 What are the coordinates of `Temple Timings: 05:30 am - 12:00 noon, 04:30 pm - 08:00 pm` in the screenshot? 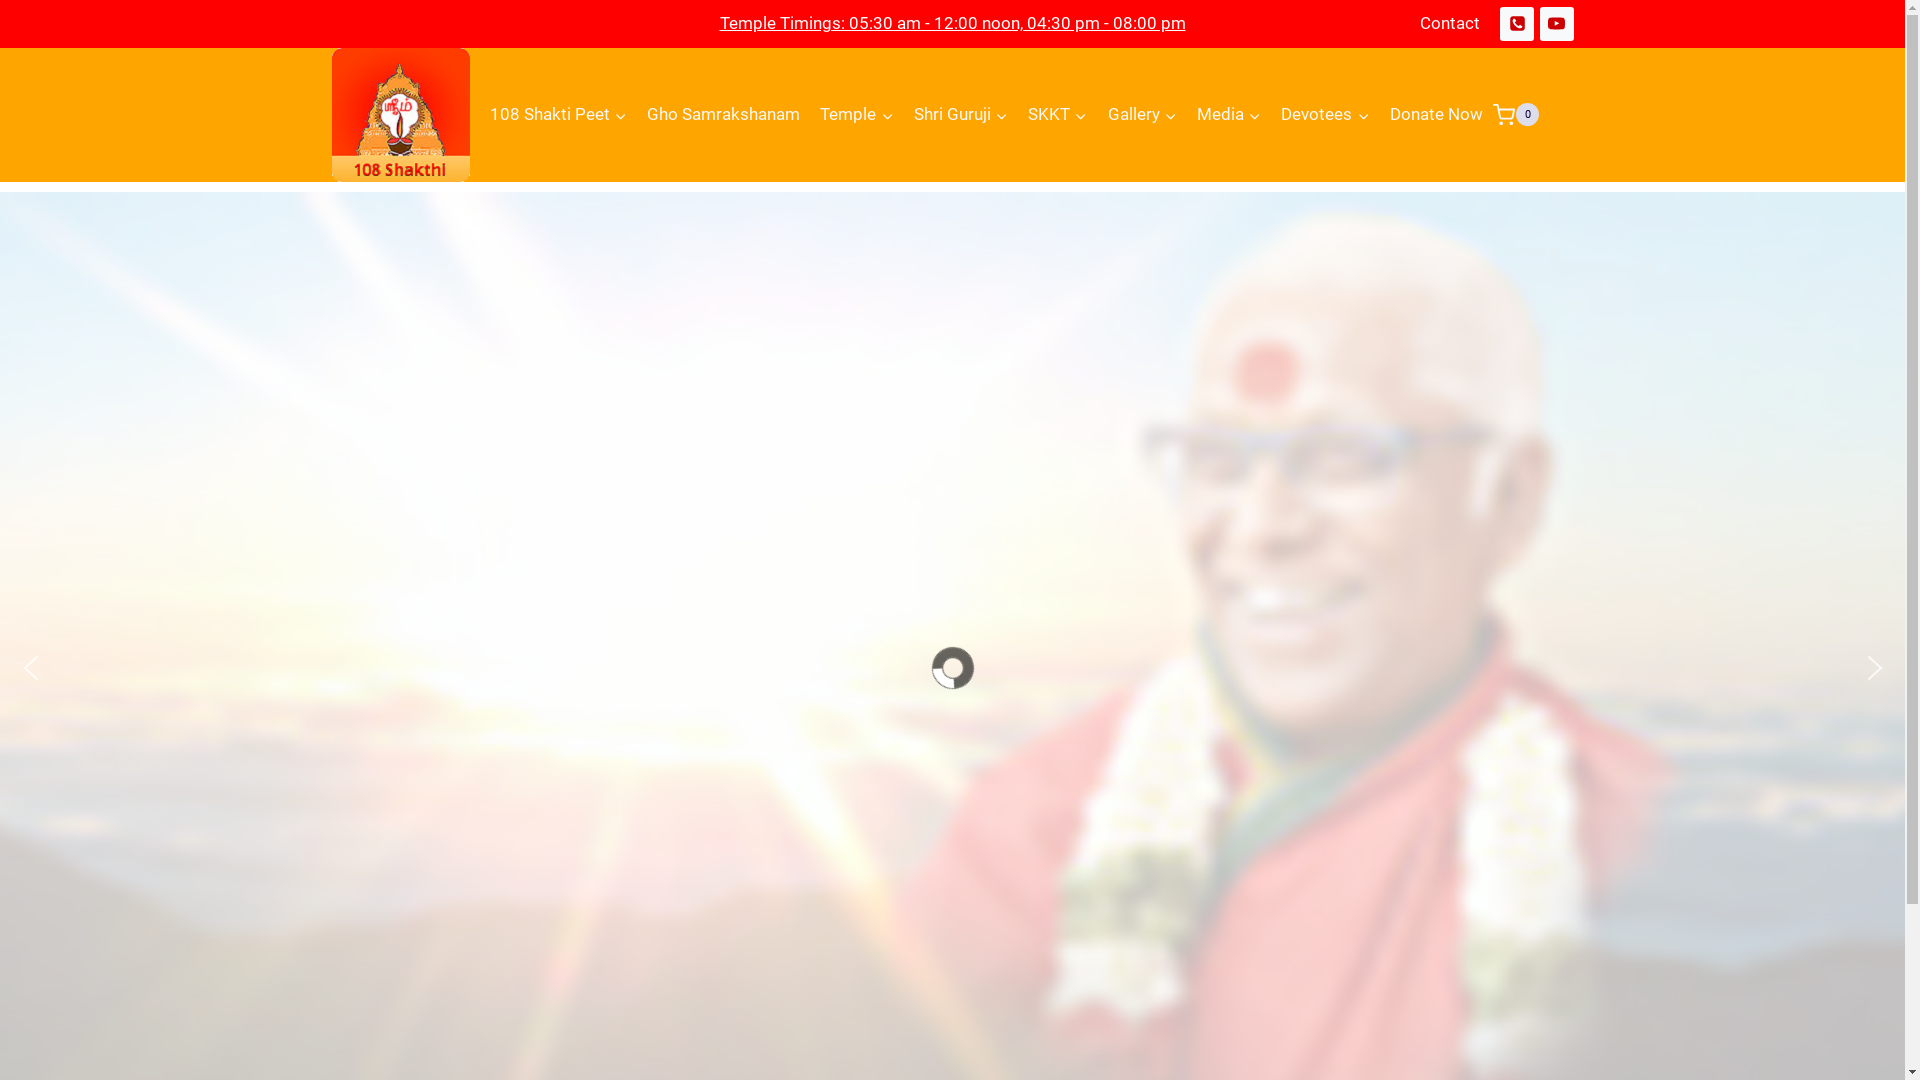 It's located at (953, 23).